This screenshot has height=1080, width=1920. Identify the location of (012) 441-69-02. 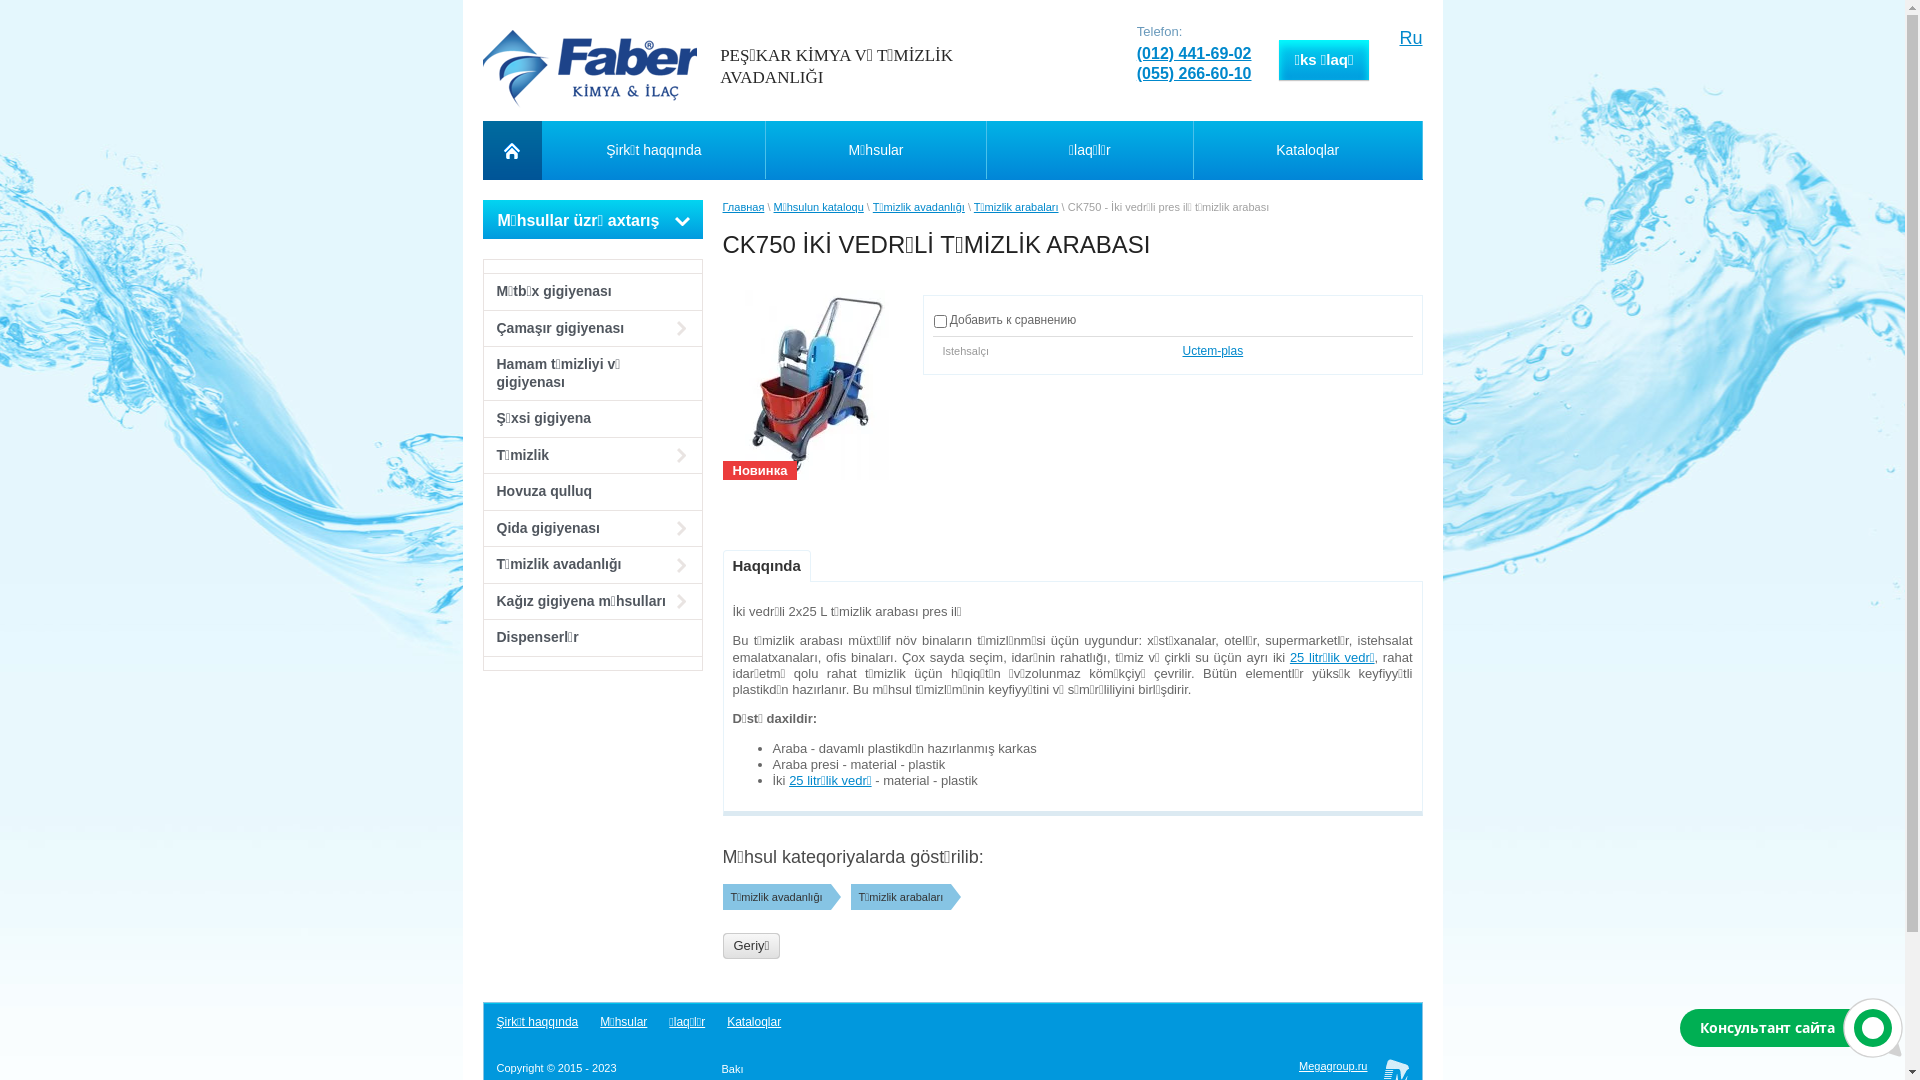
(1194, 54).